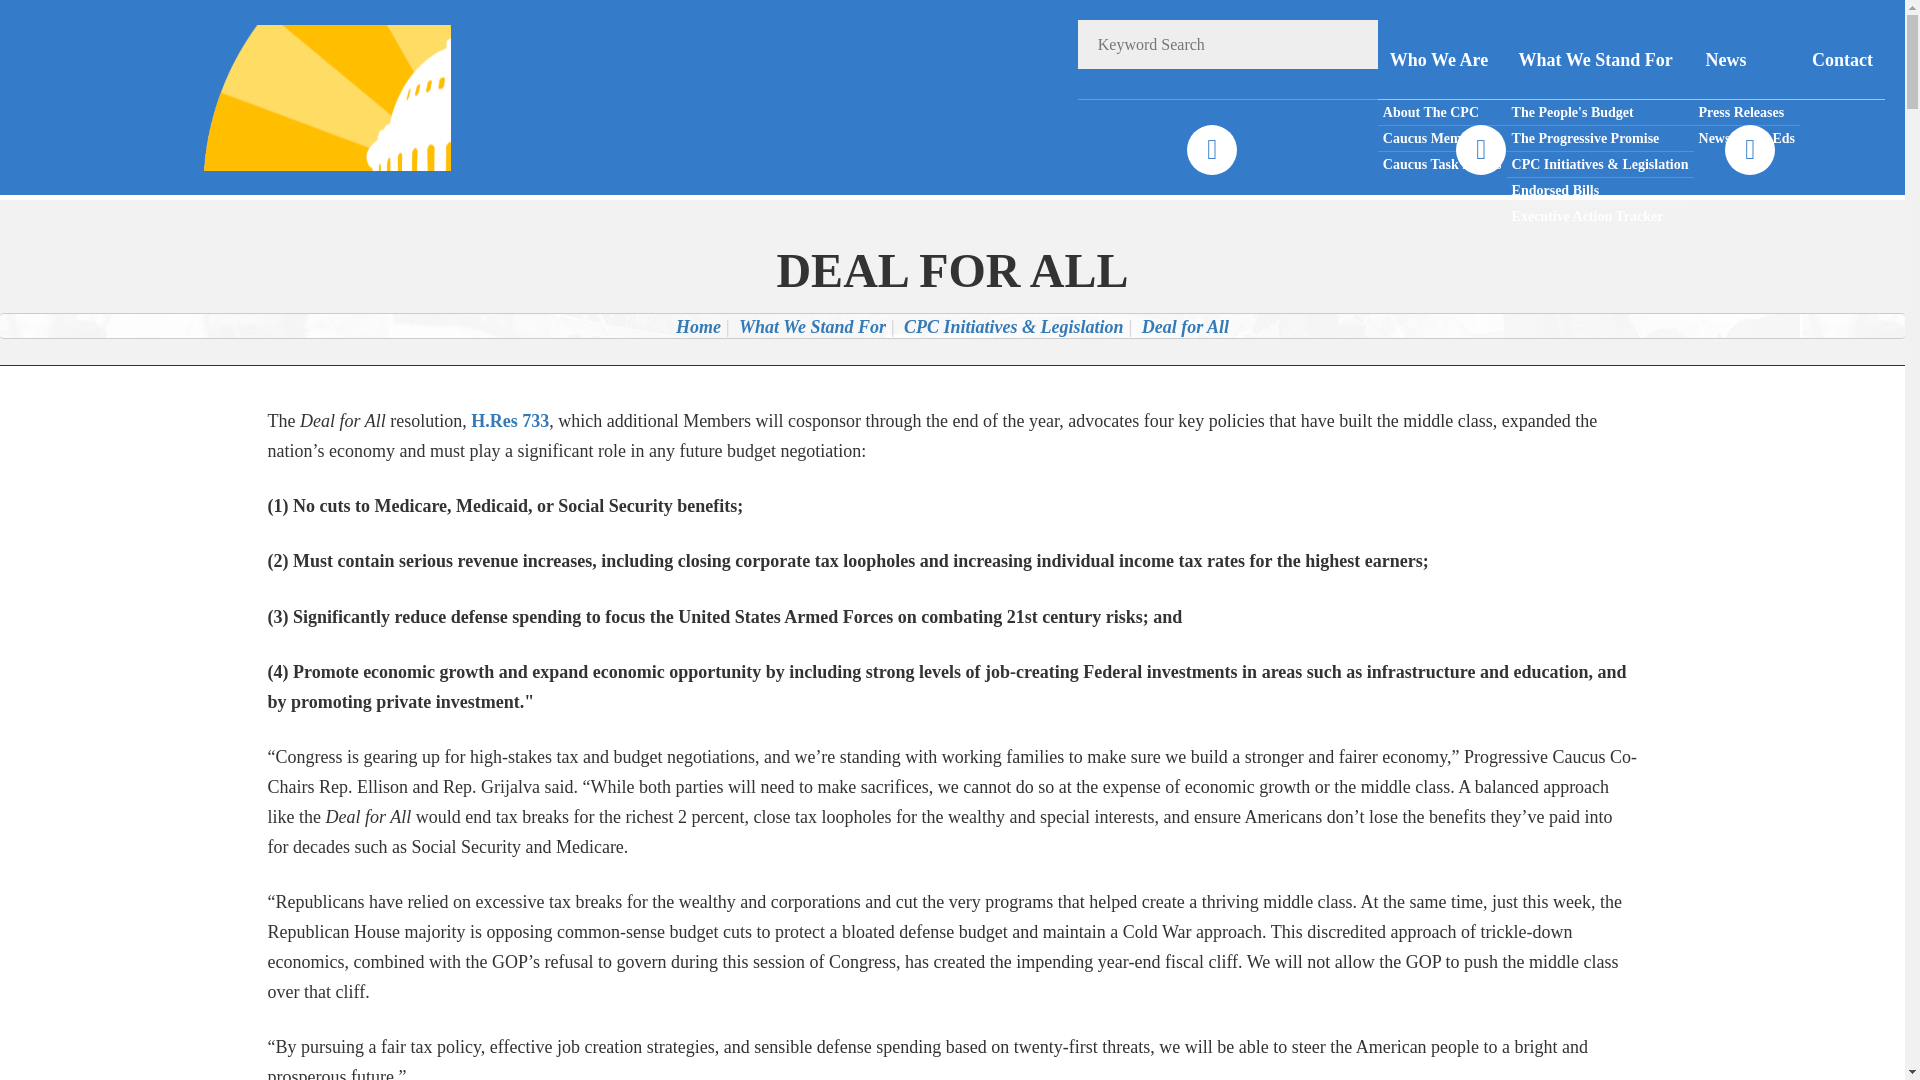  I want to click on Facebook, so click(1211, 150).